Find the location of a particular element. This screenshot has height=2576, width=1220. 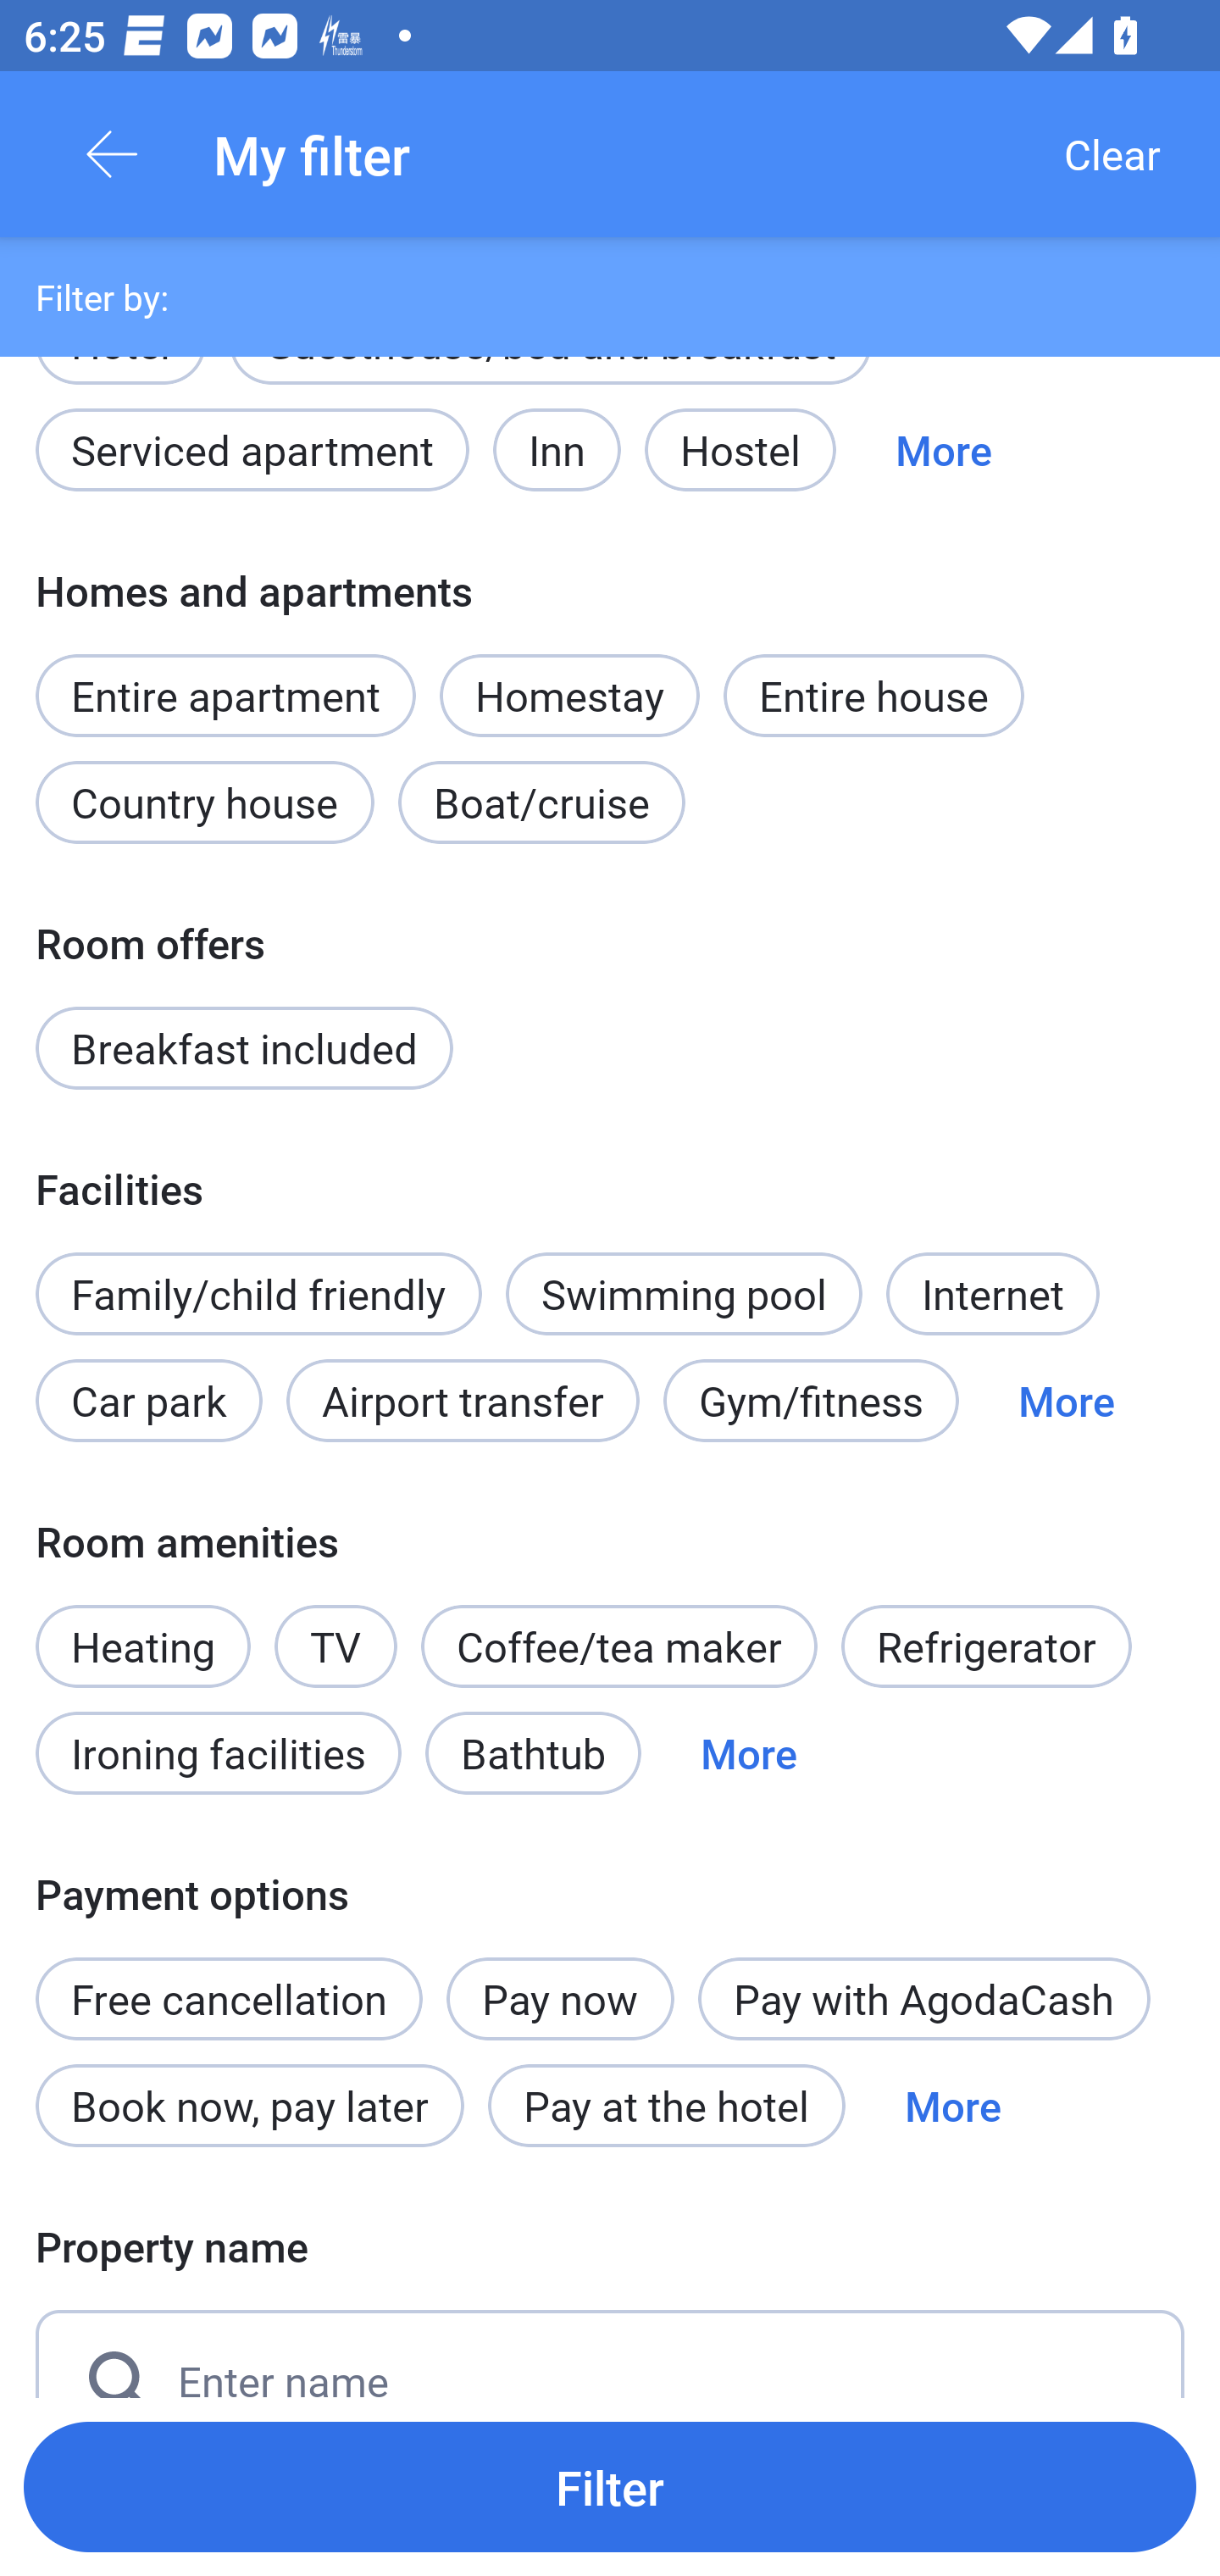

Internet is located at coordinates (992, 1295).